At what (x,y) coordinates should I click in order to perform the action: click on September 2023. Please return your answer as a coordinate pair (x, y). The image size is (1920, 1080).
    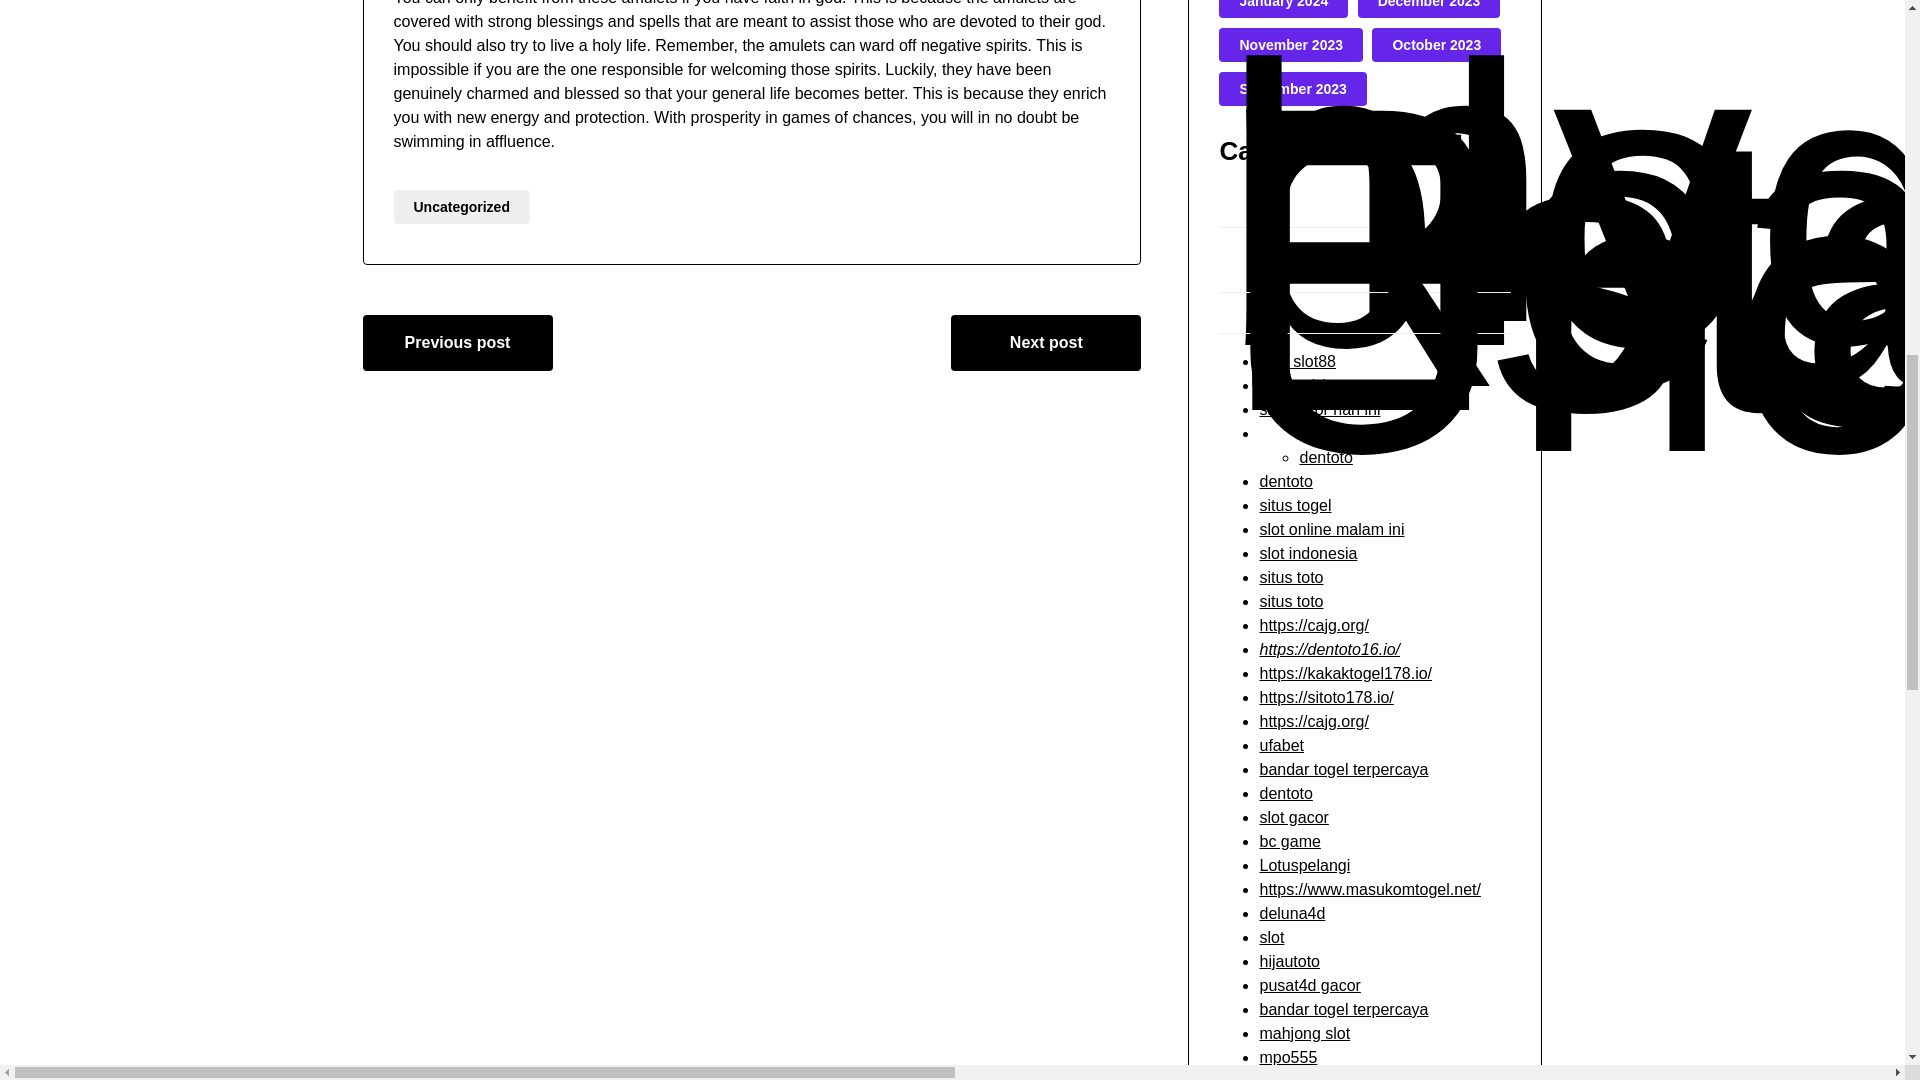
    Looking at the image, I should click on (1292, 89).